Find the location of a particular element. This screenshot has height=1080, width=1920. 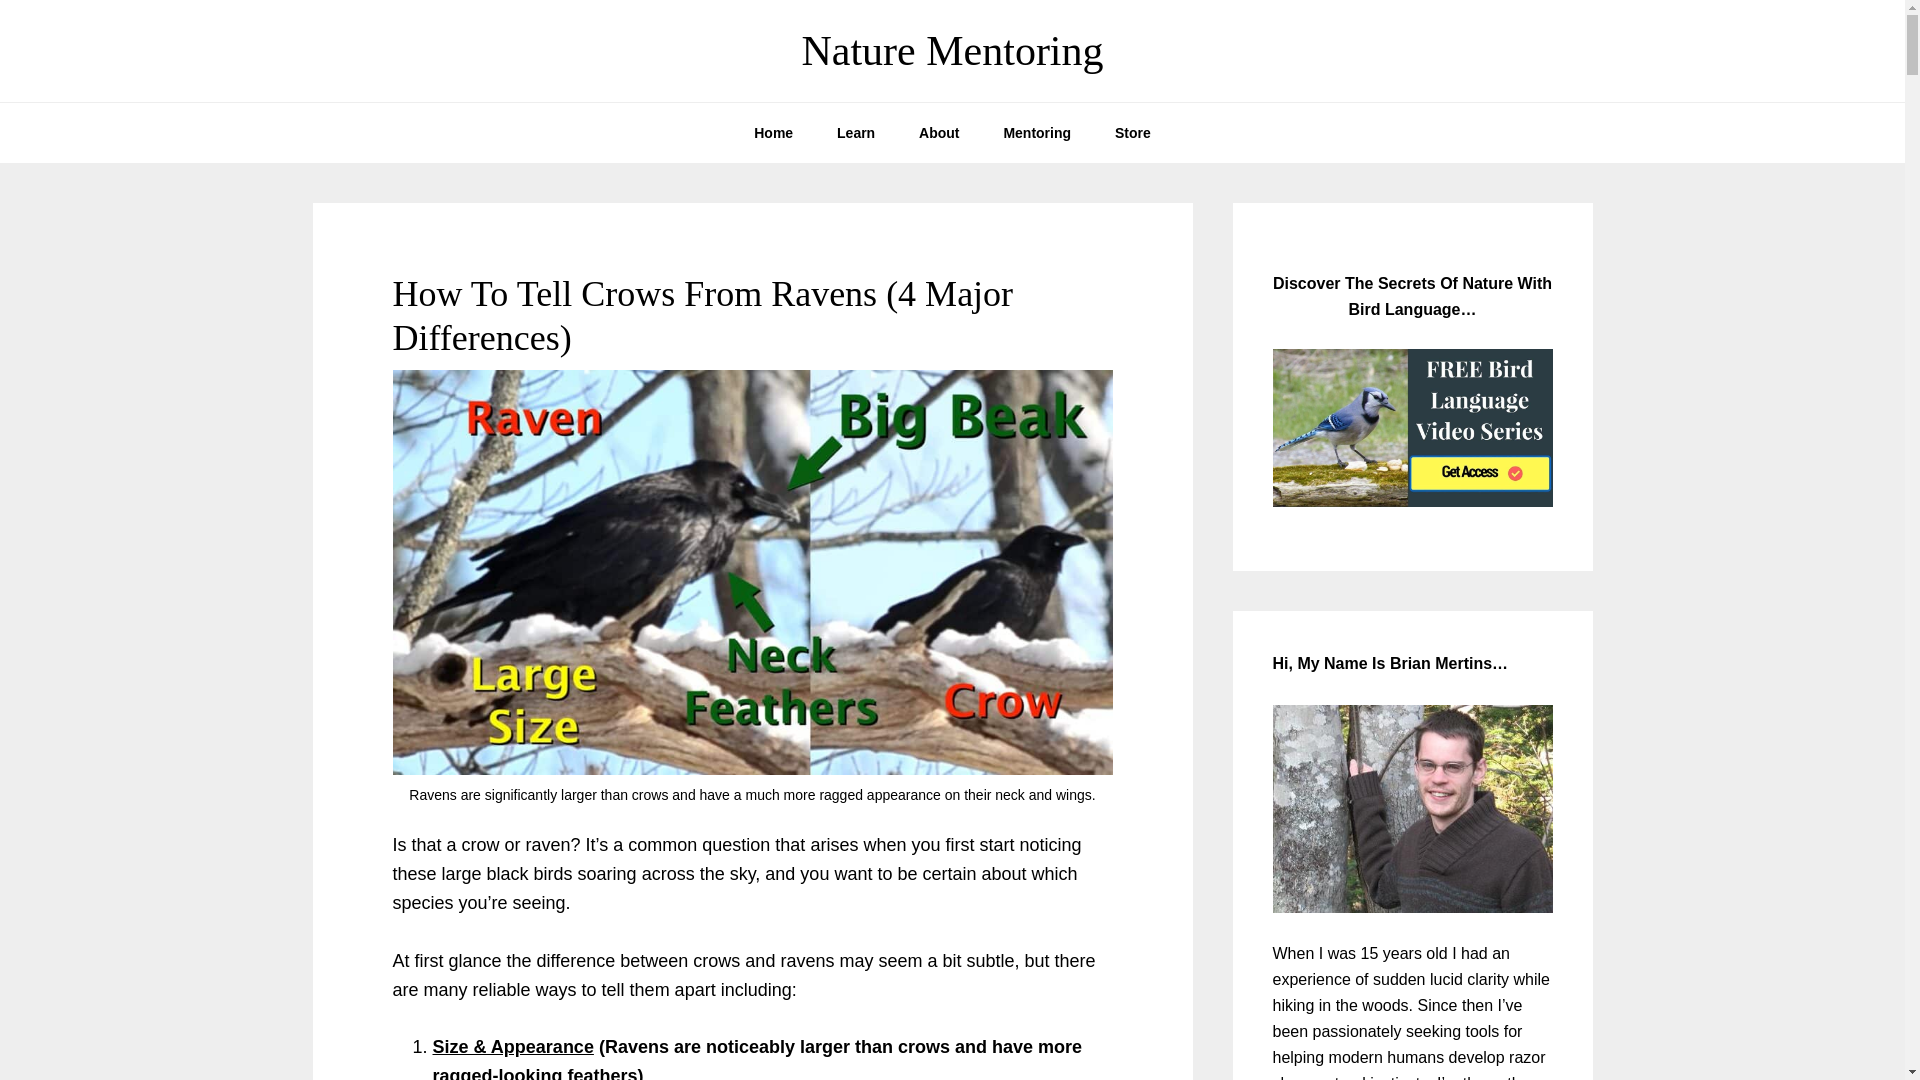

Mentoring is located at coordinates (1036, 132).